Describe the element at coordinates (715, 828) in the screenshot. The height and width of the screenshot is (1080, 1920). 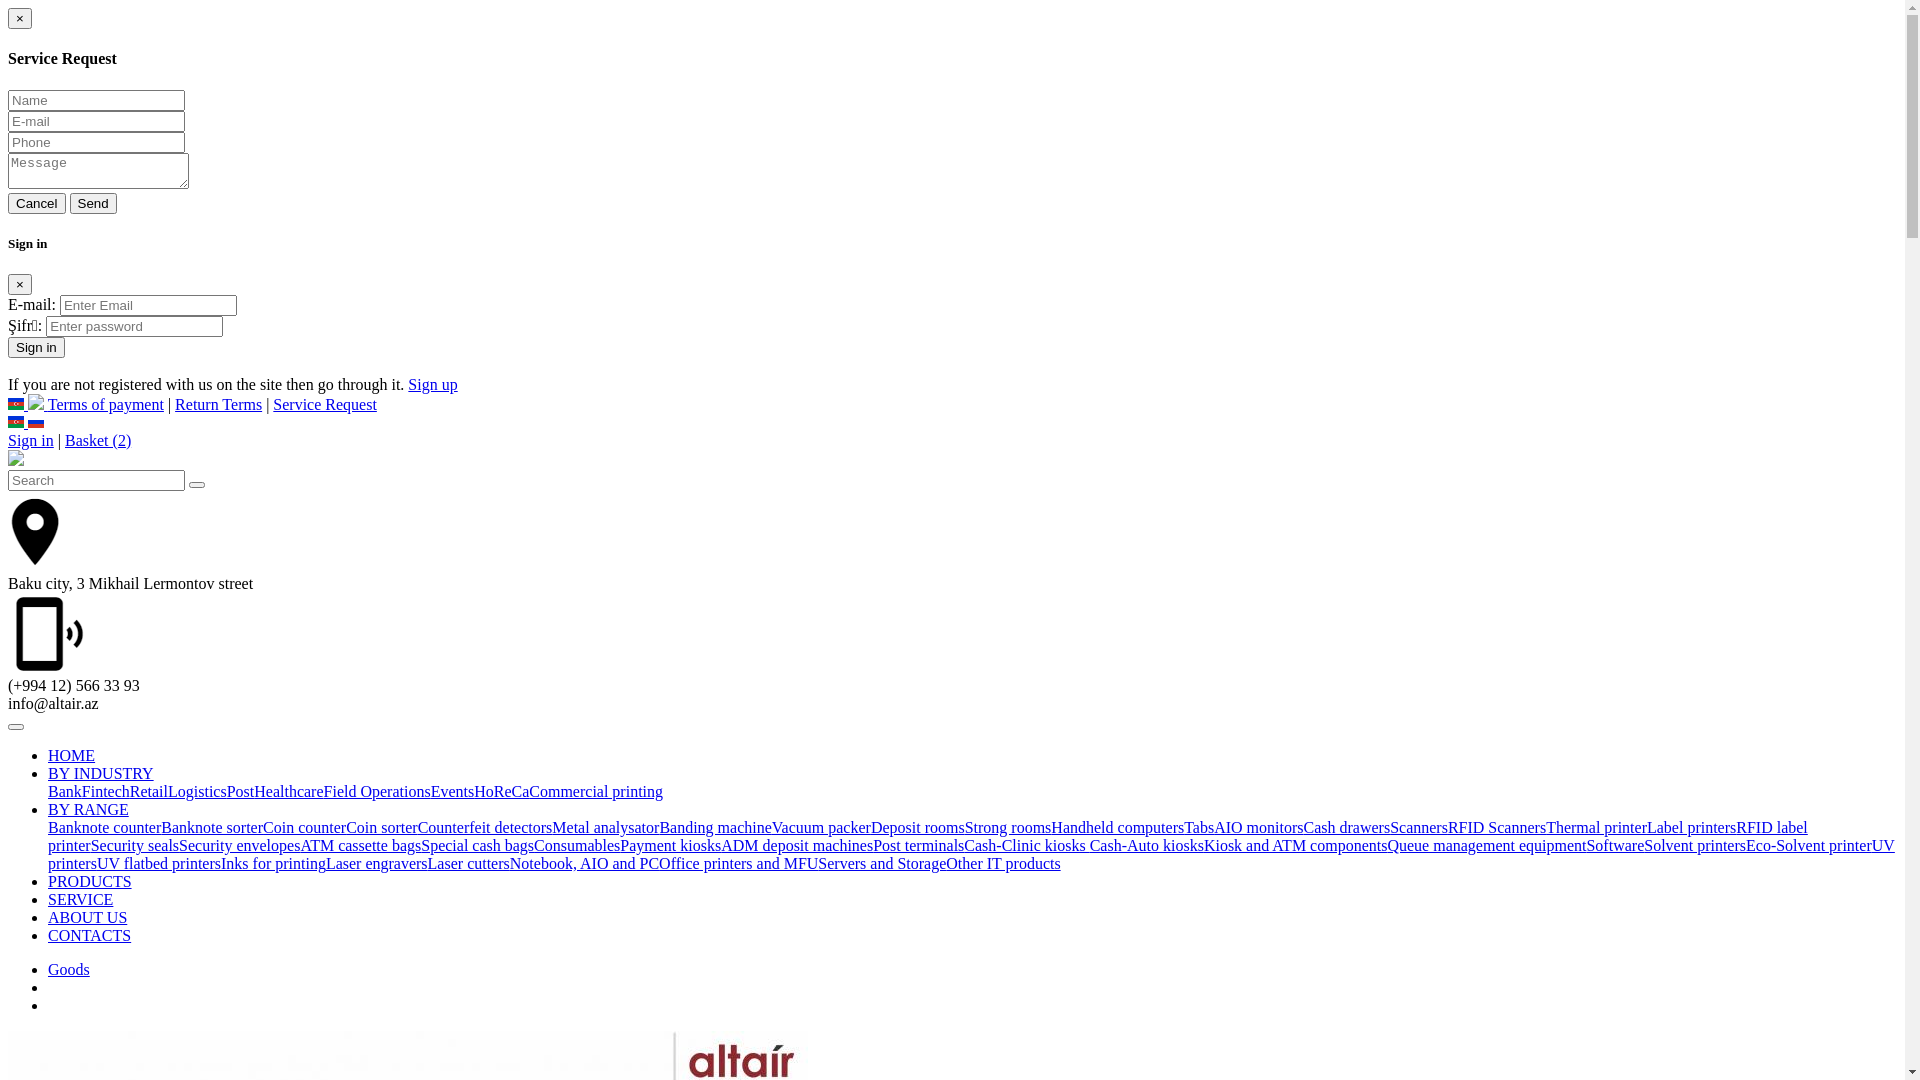
I see `Banding machine` at that location.